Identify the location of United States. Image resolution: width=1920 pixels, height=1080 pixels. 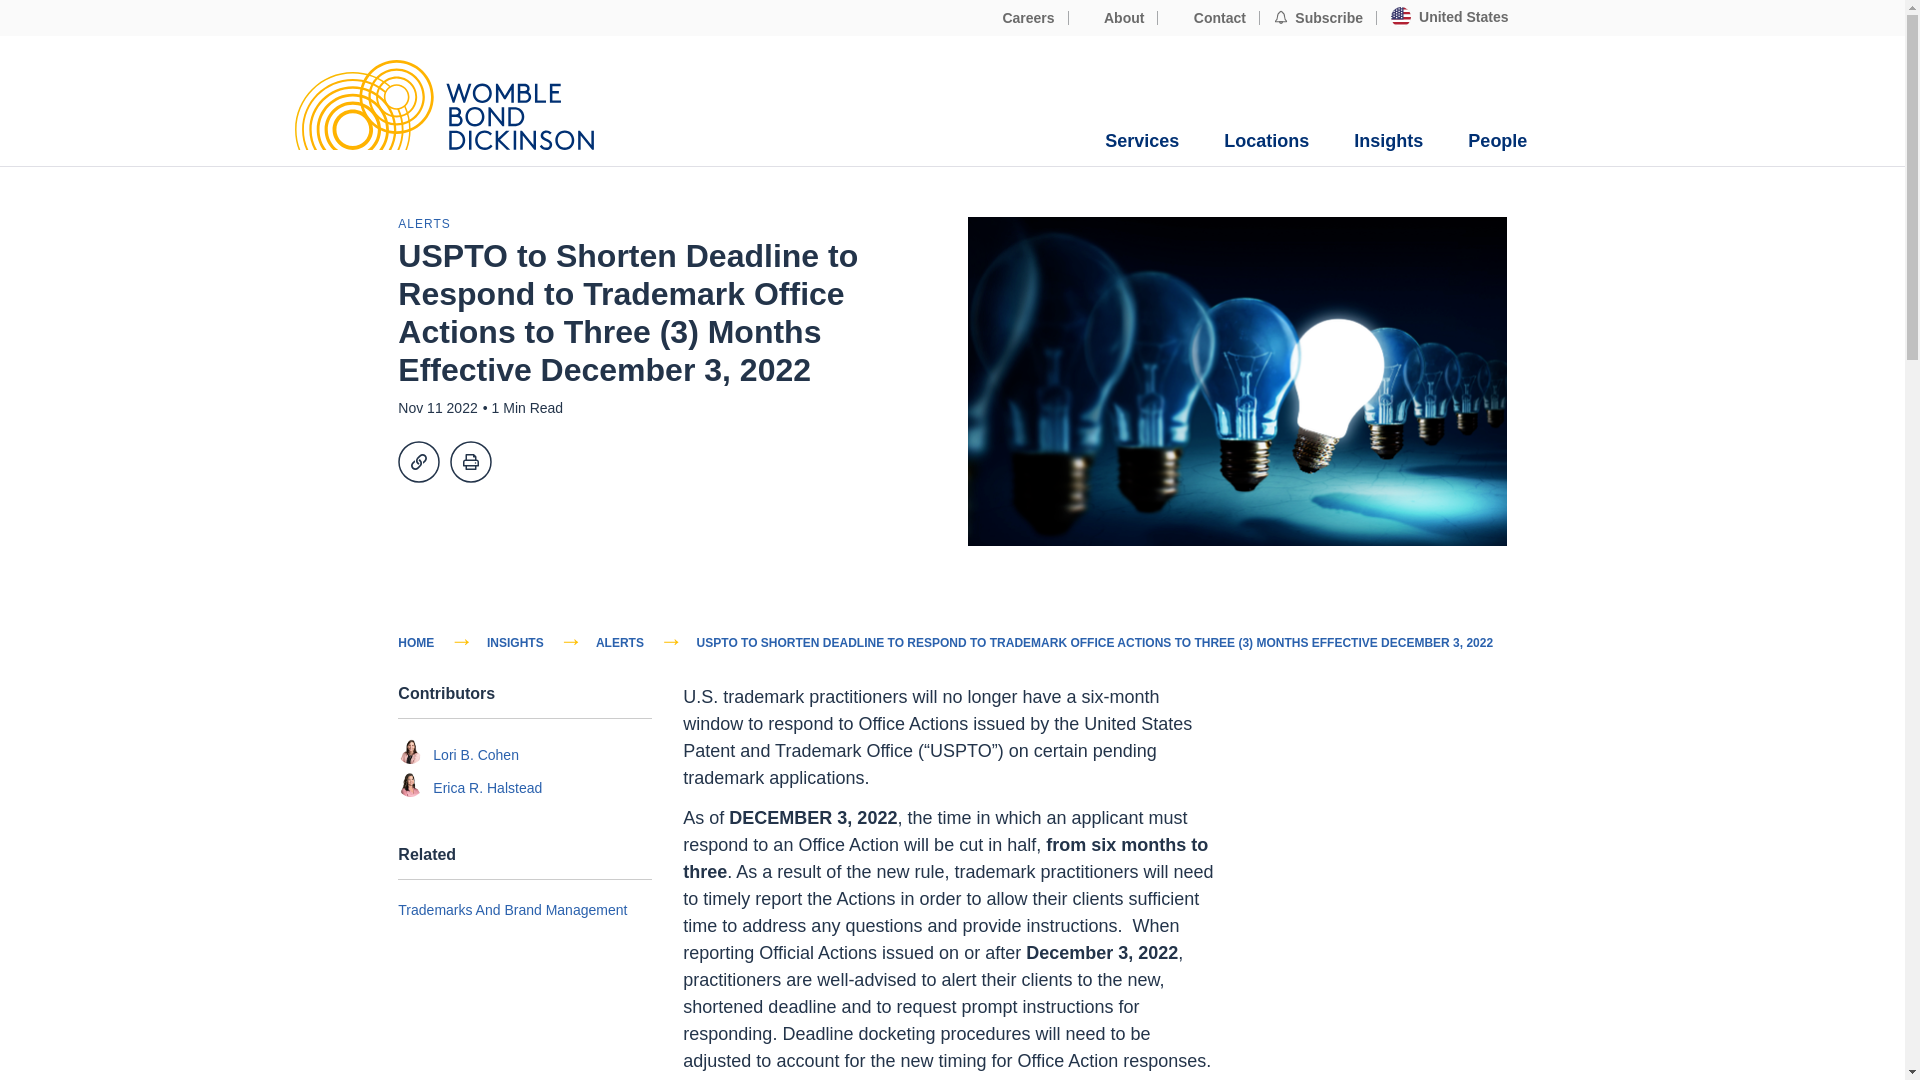
(1449, 17).